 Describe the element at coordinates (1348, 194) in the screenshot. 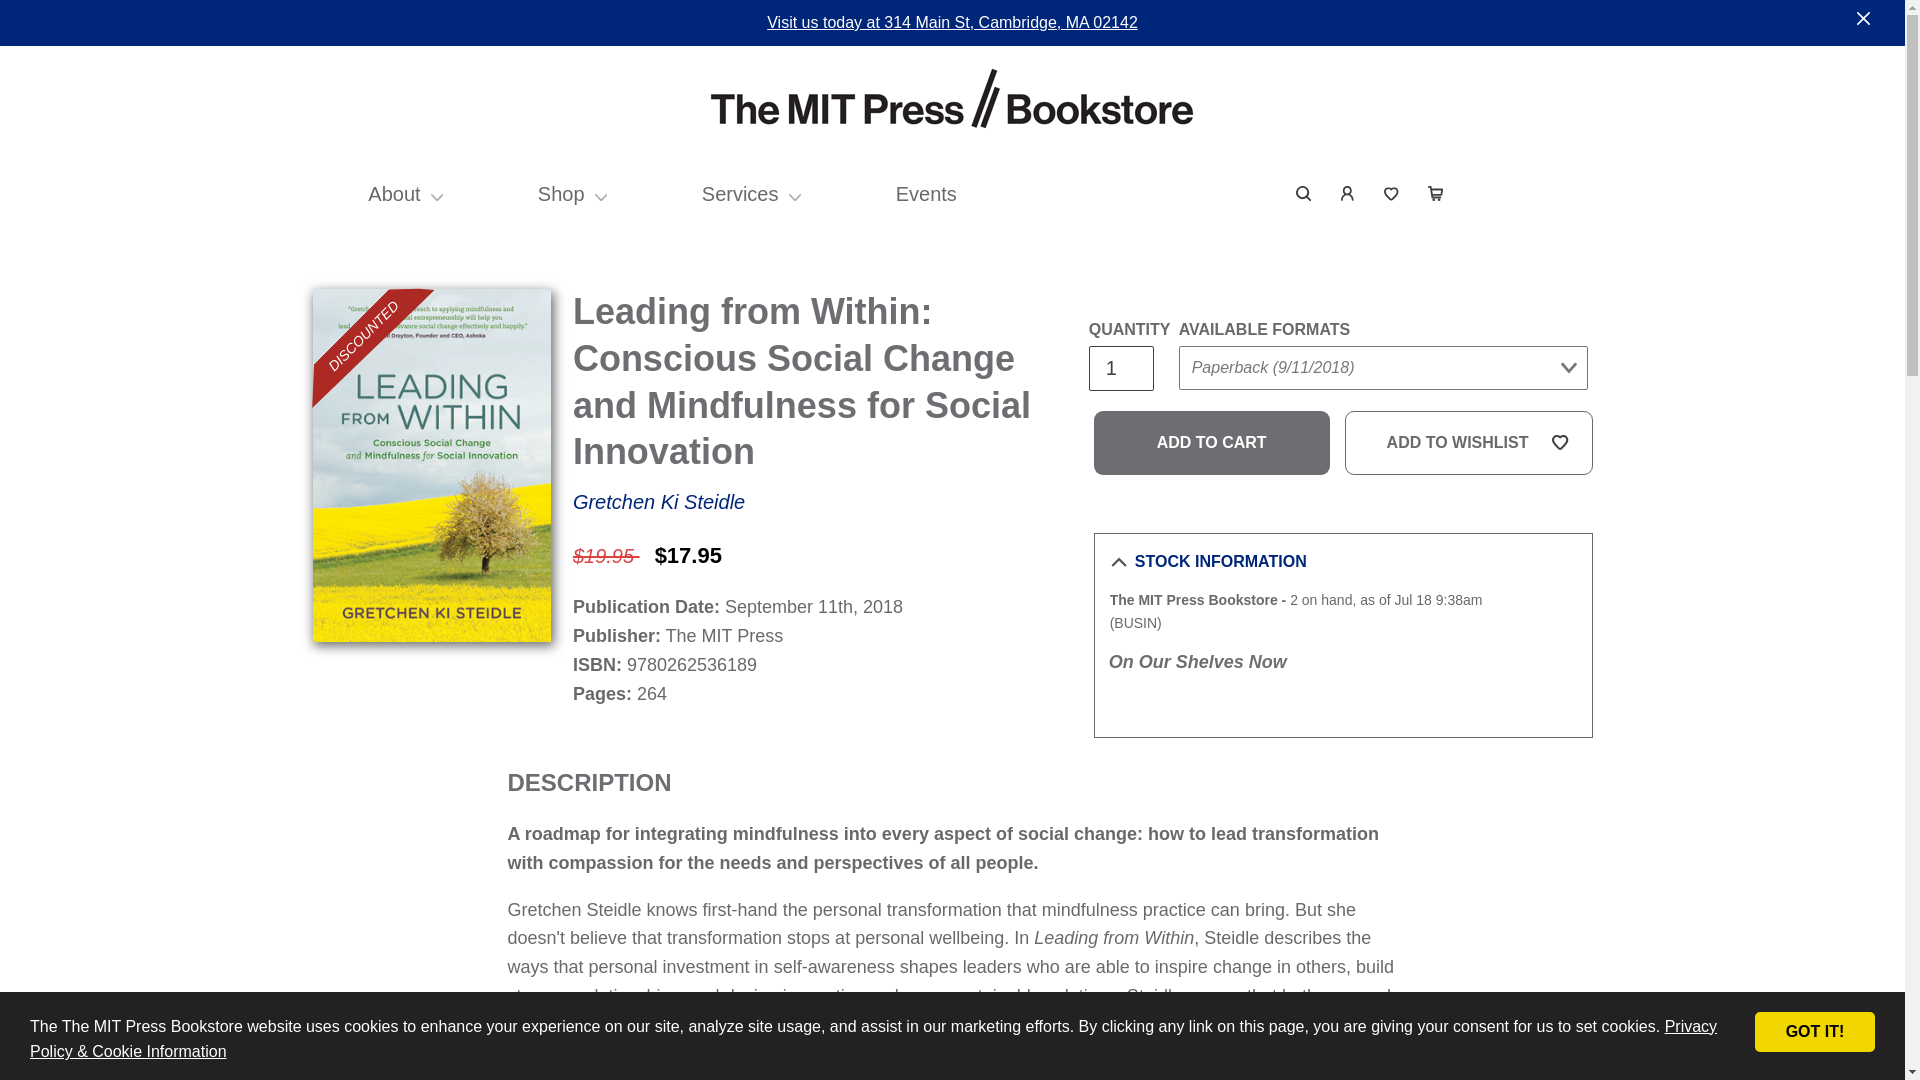

I see `Log in` at that location.